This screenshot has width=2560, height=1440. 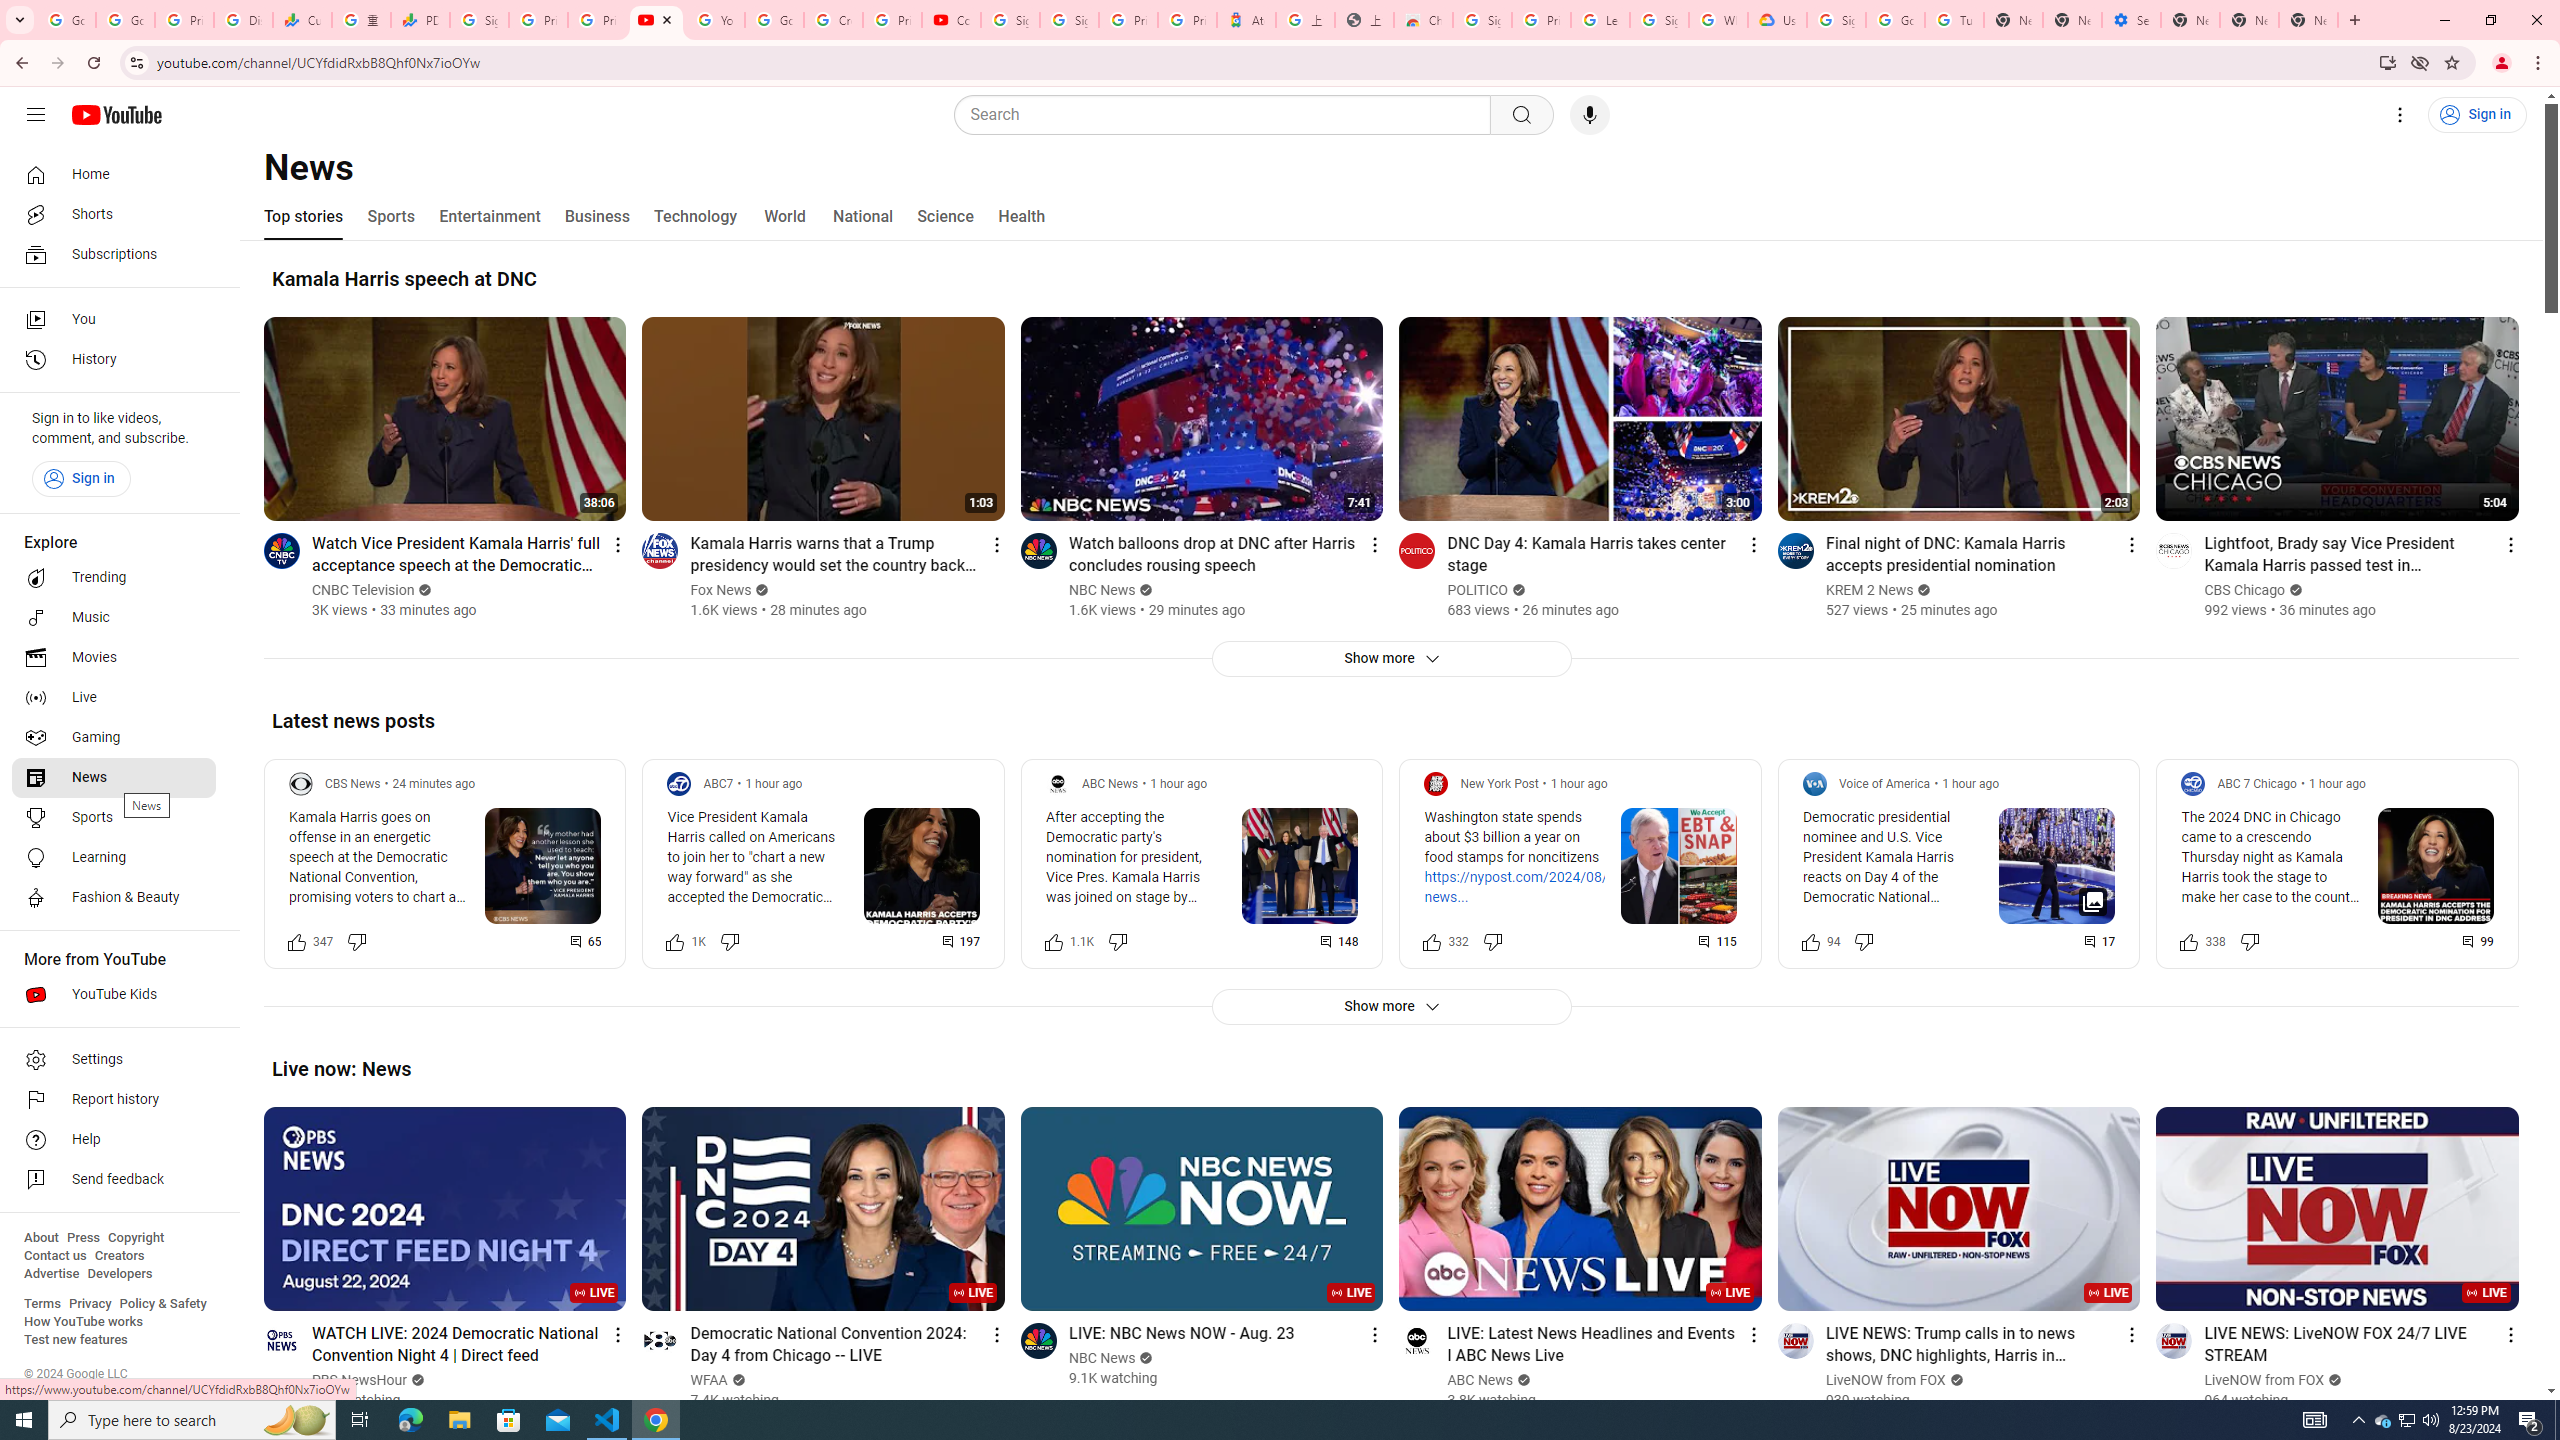 What do you see at coordinates (1246, 20) in the screenshot?
I see `Atour Hotel - Google hotels` at bounding box center [1246, 20].